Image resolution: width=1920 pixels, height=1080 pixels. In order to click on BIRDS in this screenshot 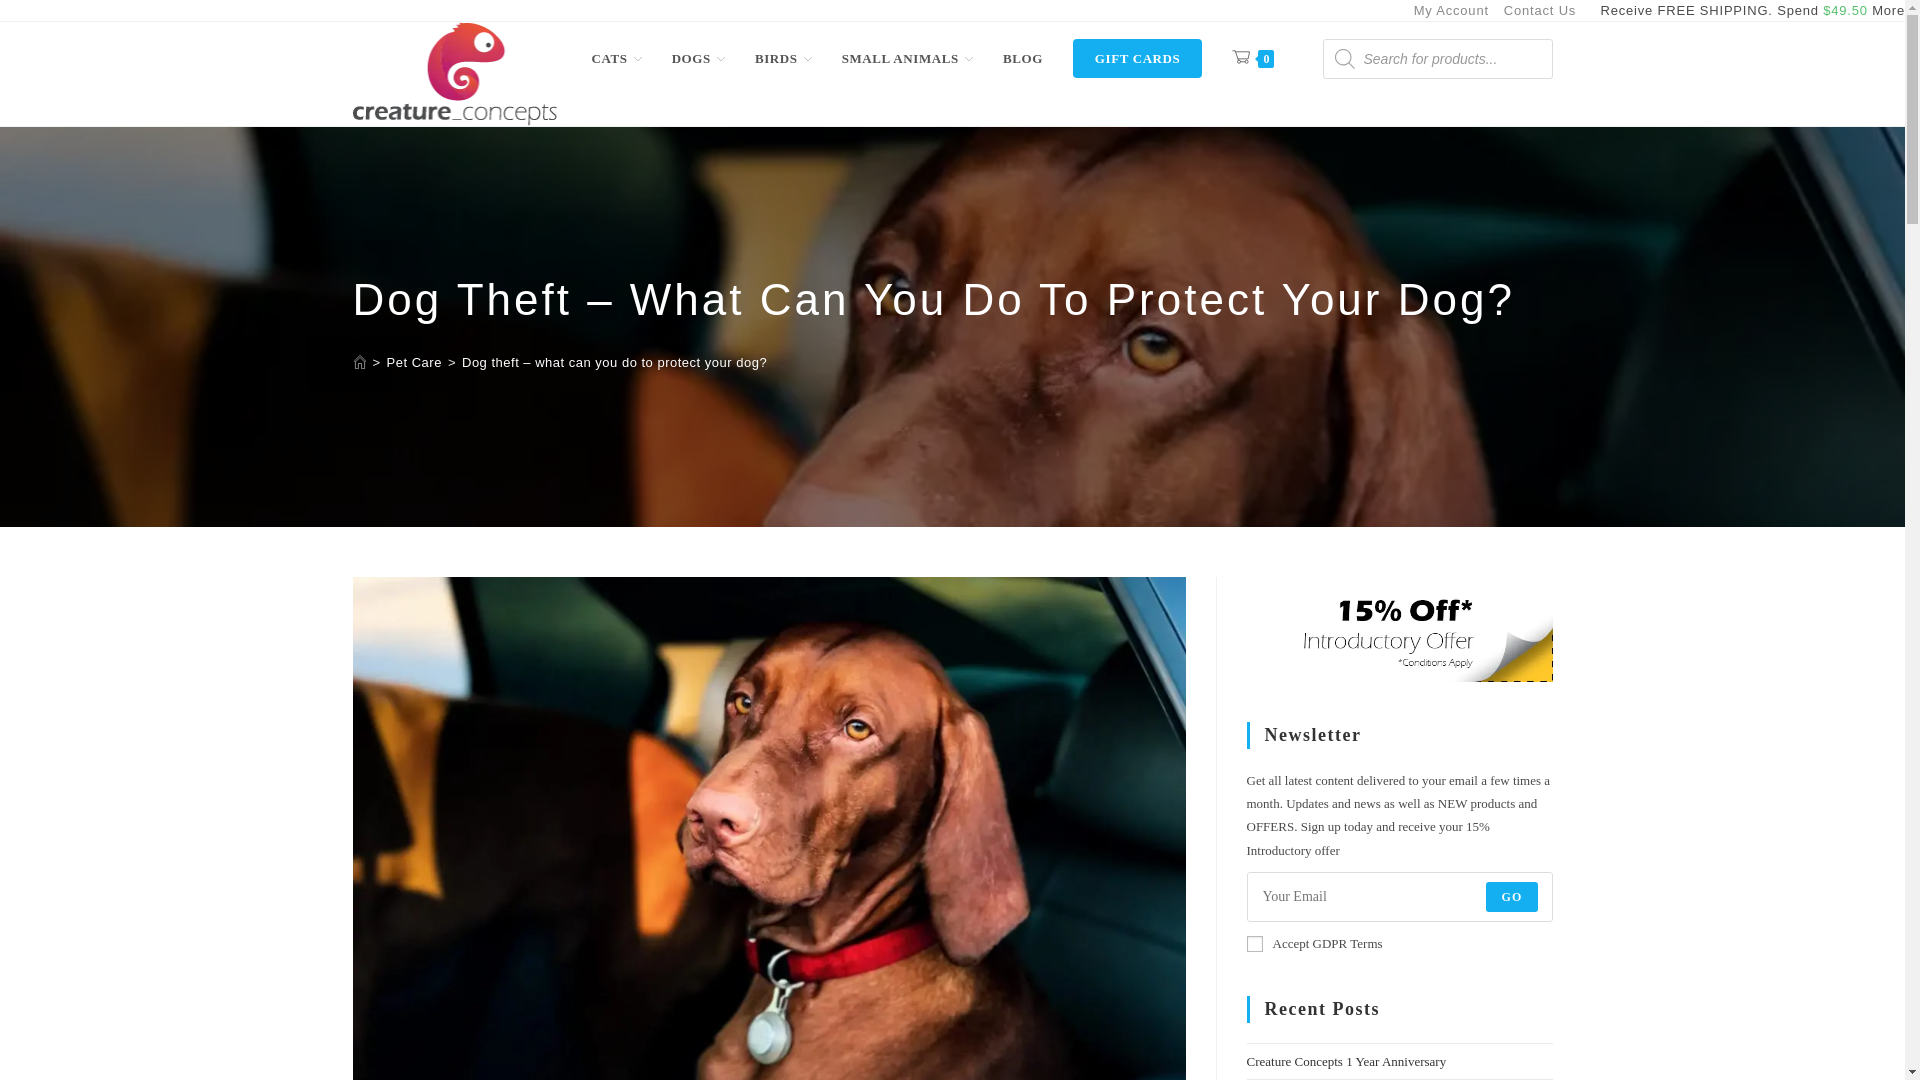, I will do `click(783, 58)`.